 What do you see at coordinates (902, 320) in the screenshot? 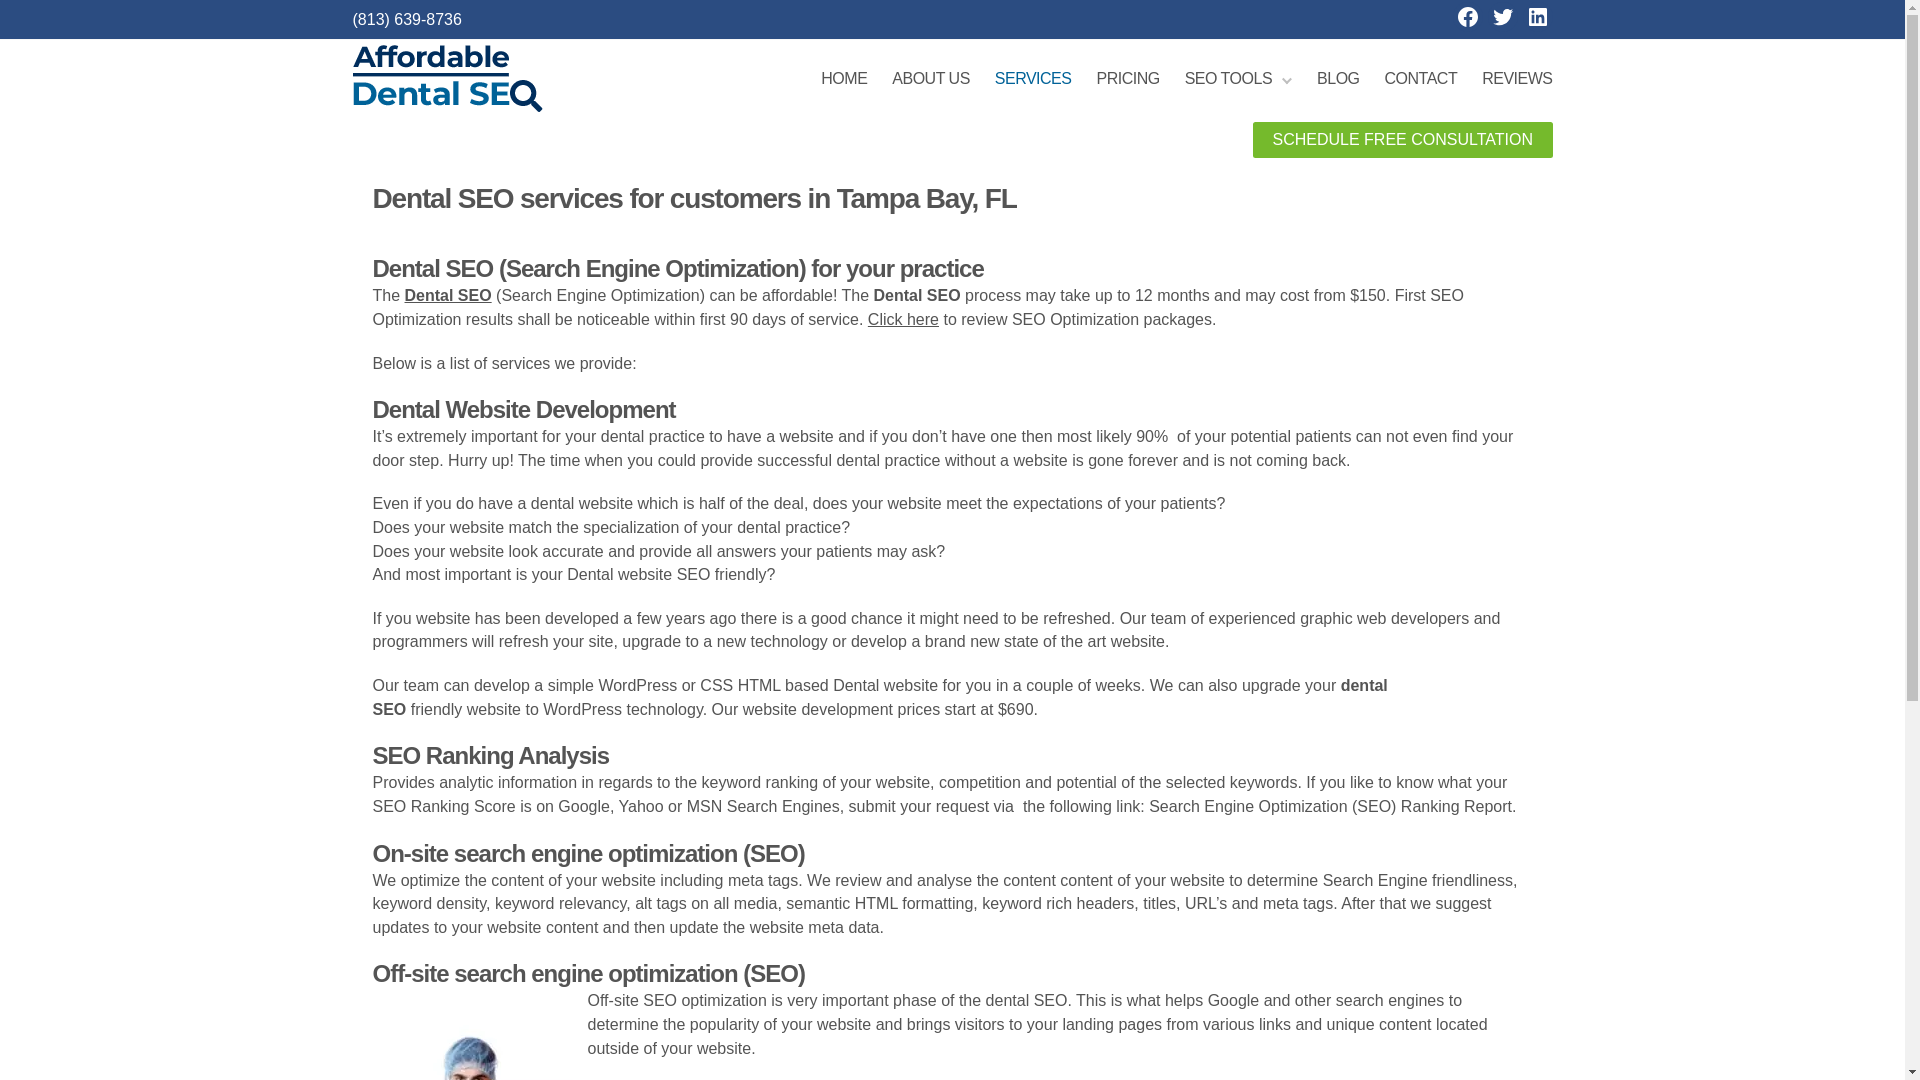
I see `Click here` at bounding box center [902, 320].